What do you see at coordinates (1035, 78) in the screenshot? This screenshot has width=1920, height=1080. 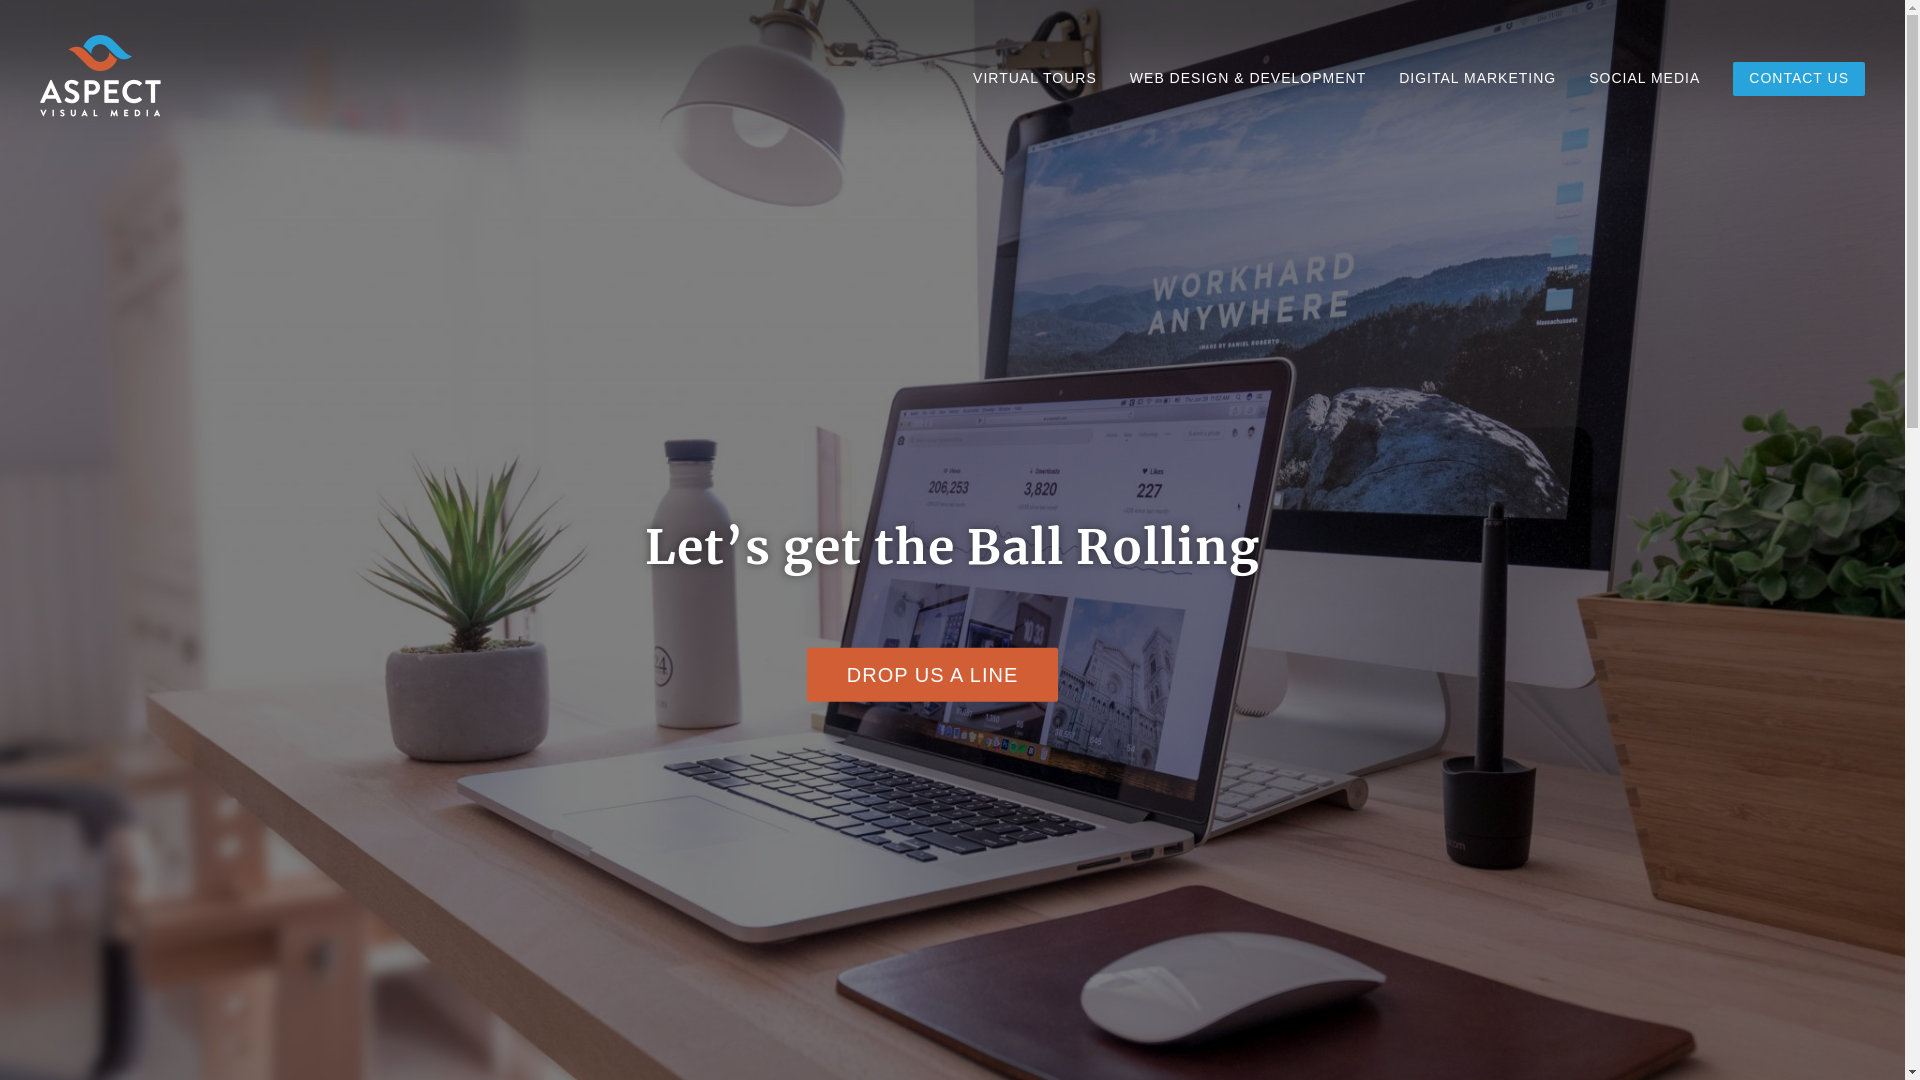 I see `VIRTUAL TOURS` at bounding box center [1035, 78].